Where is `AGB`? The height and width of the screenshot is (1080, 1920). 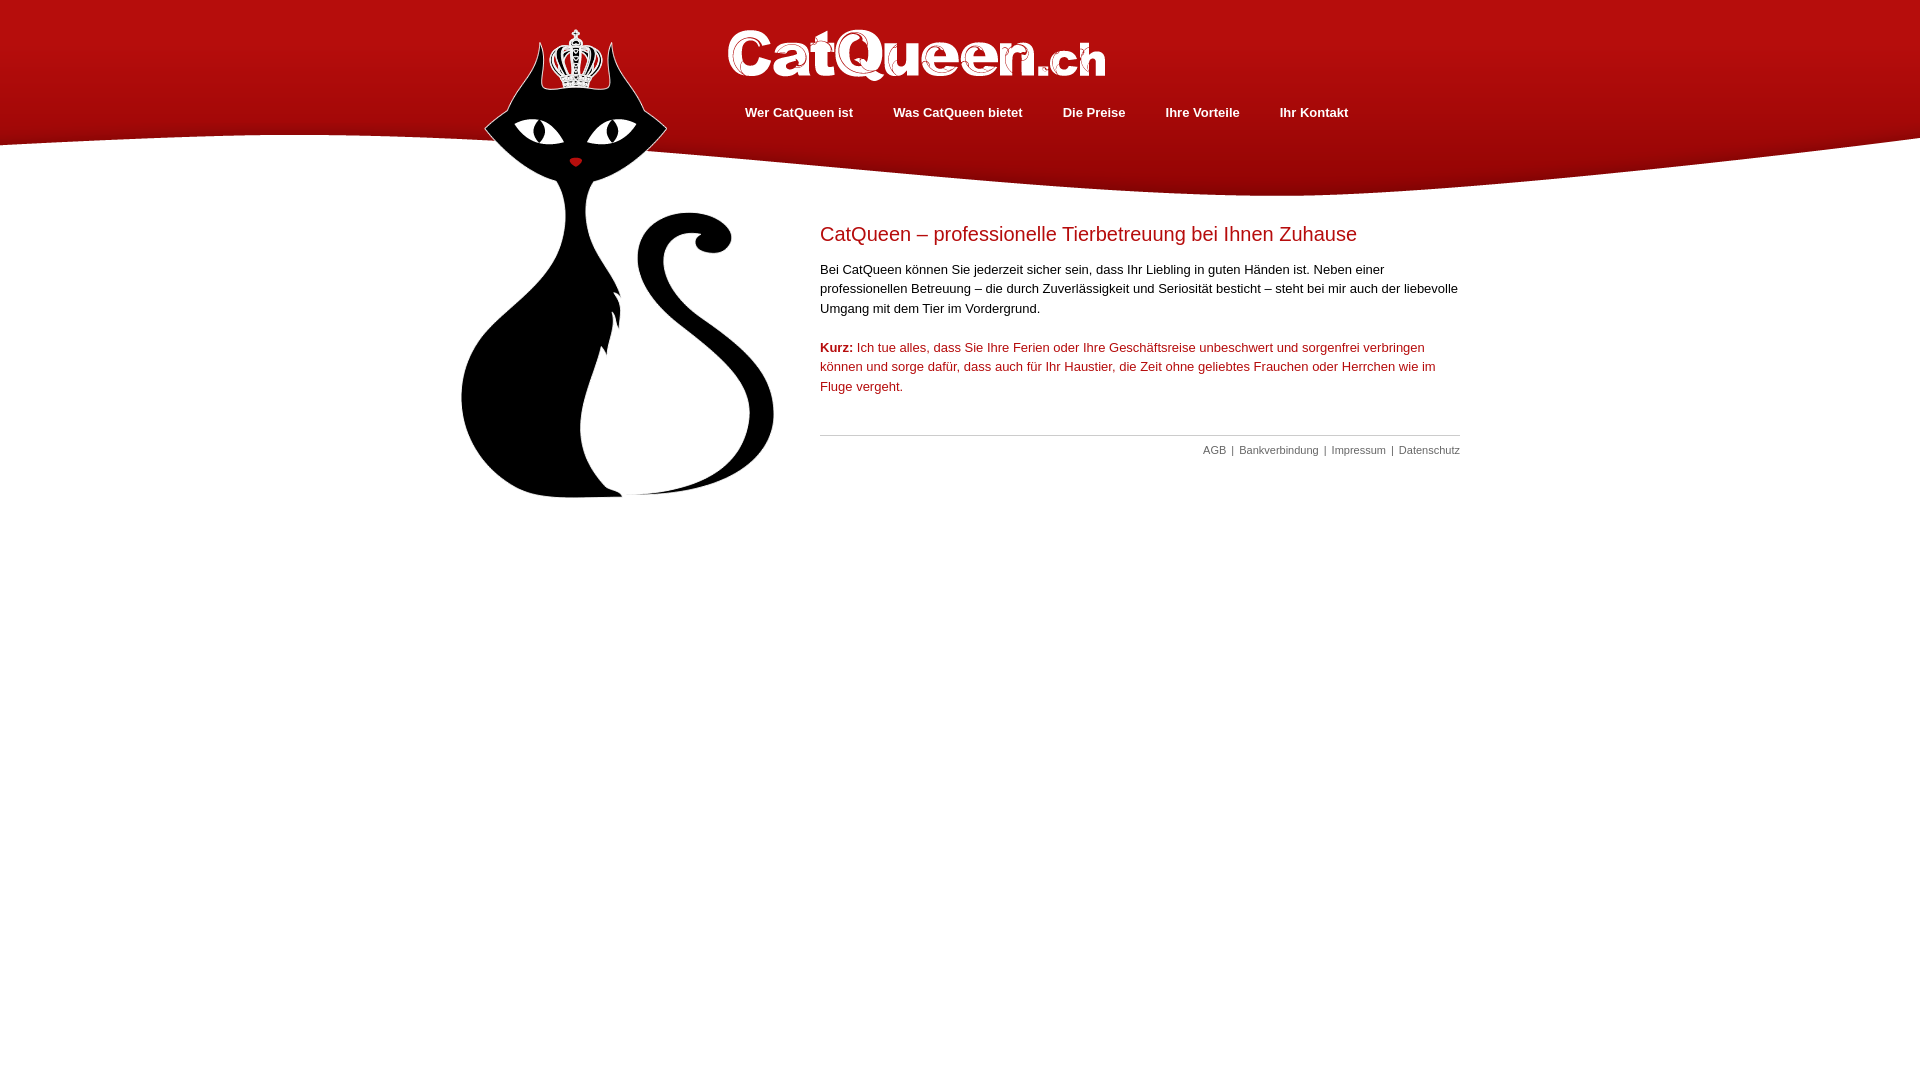
AGB is located at coordinates (1214, 450).